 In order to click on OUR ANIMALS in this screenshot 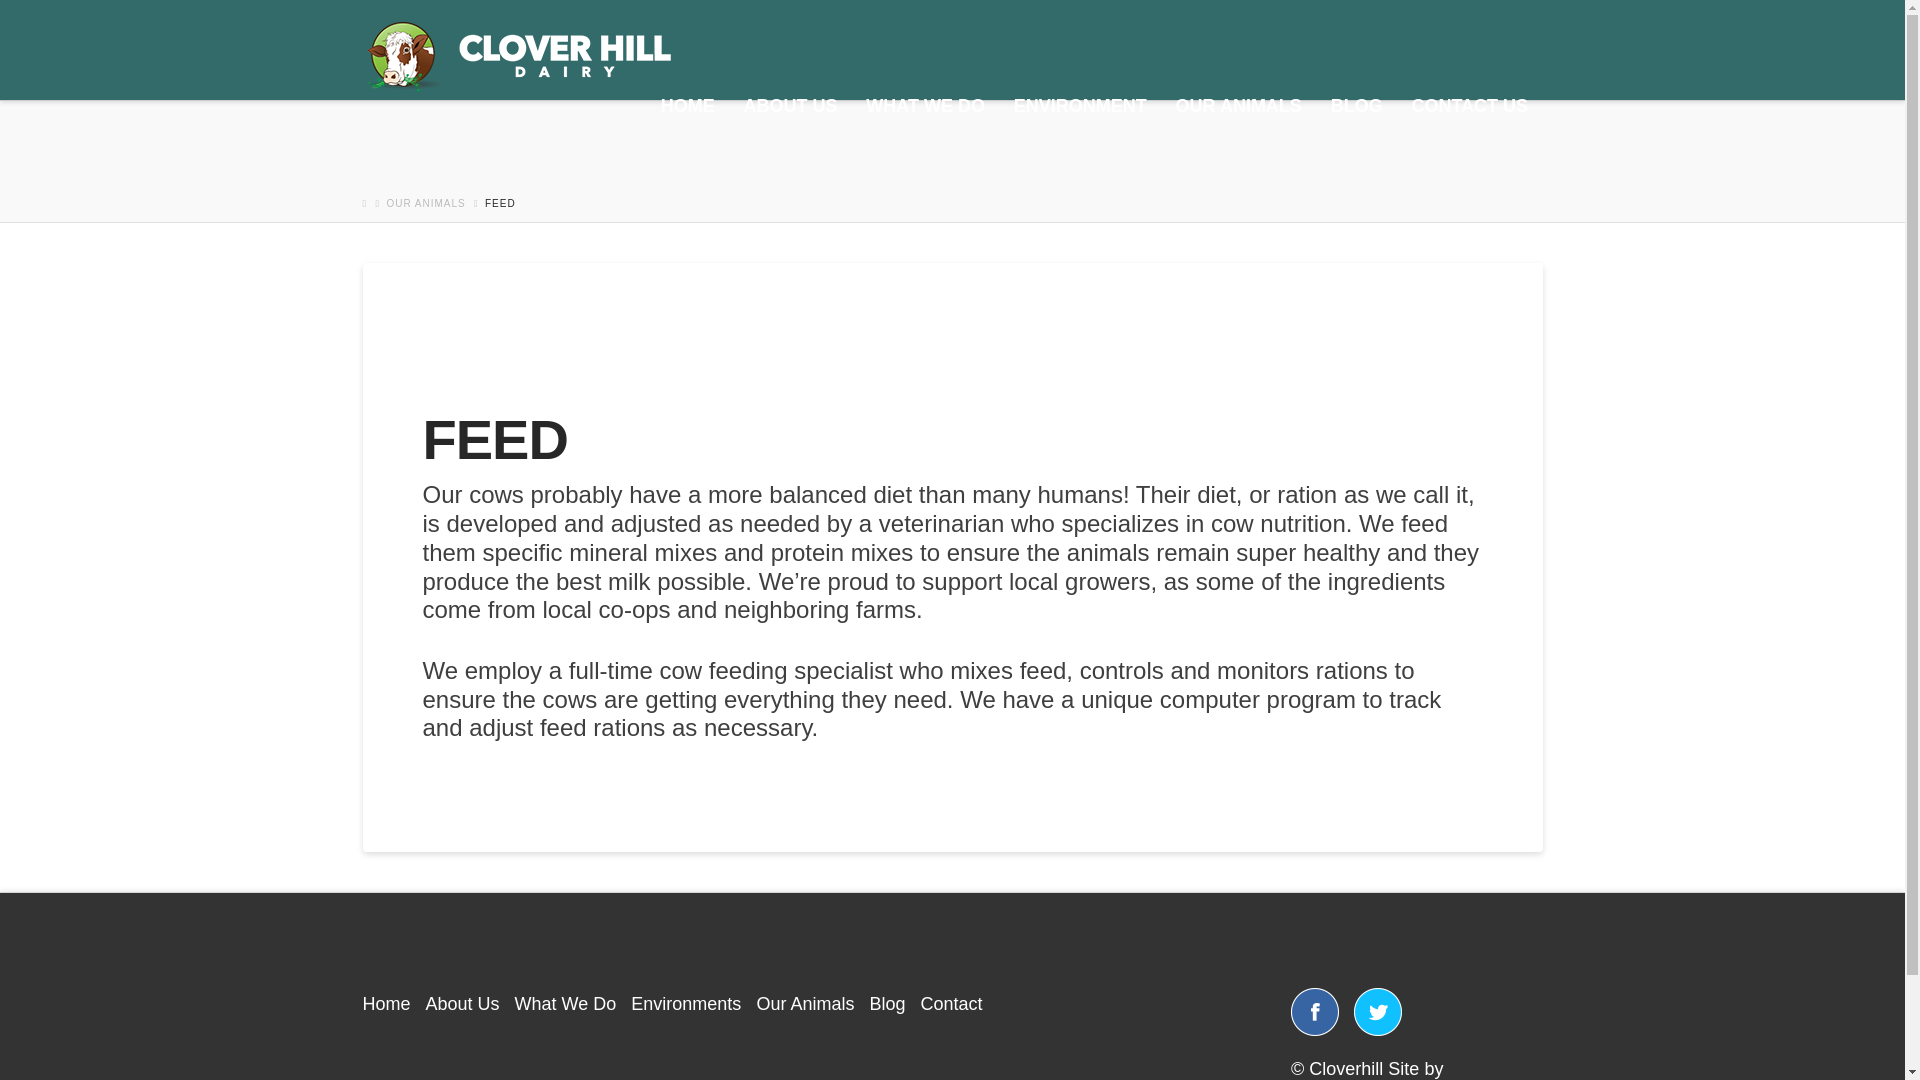, I will do `click(1238, 146)`.